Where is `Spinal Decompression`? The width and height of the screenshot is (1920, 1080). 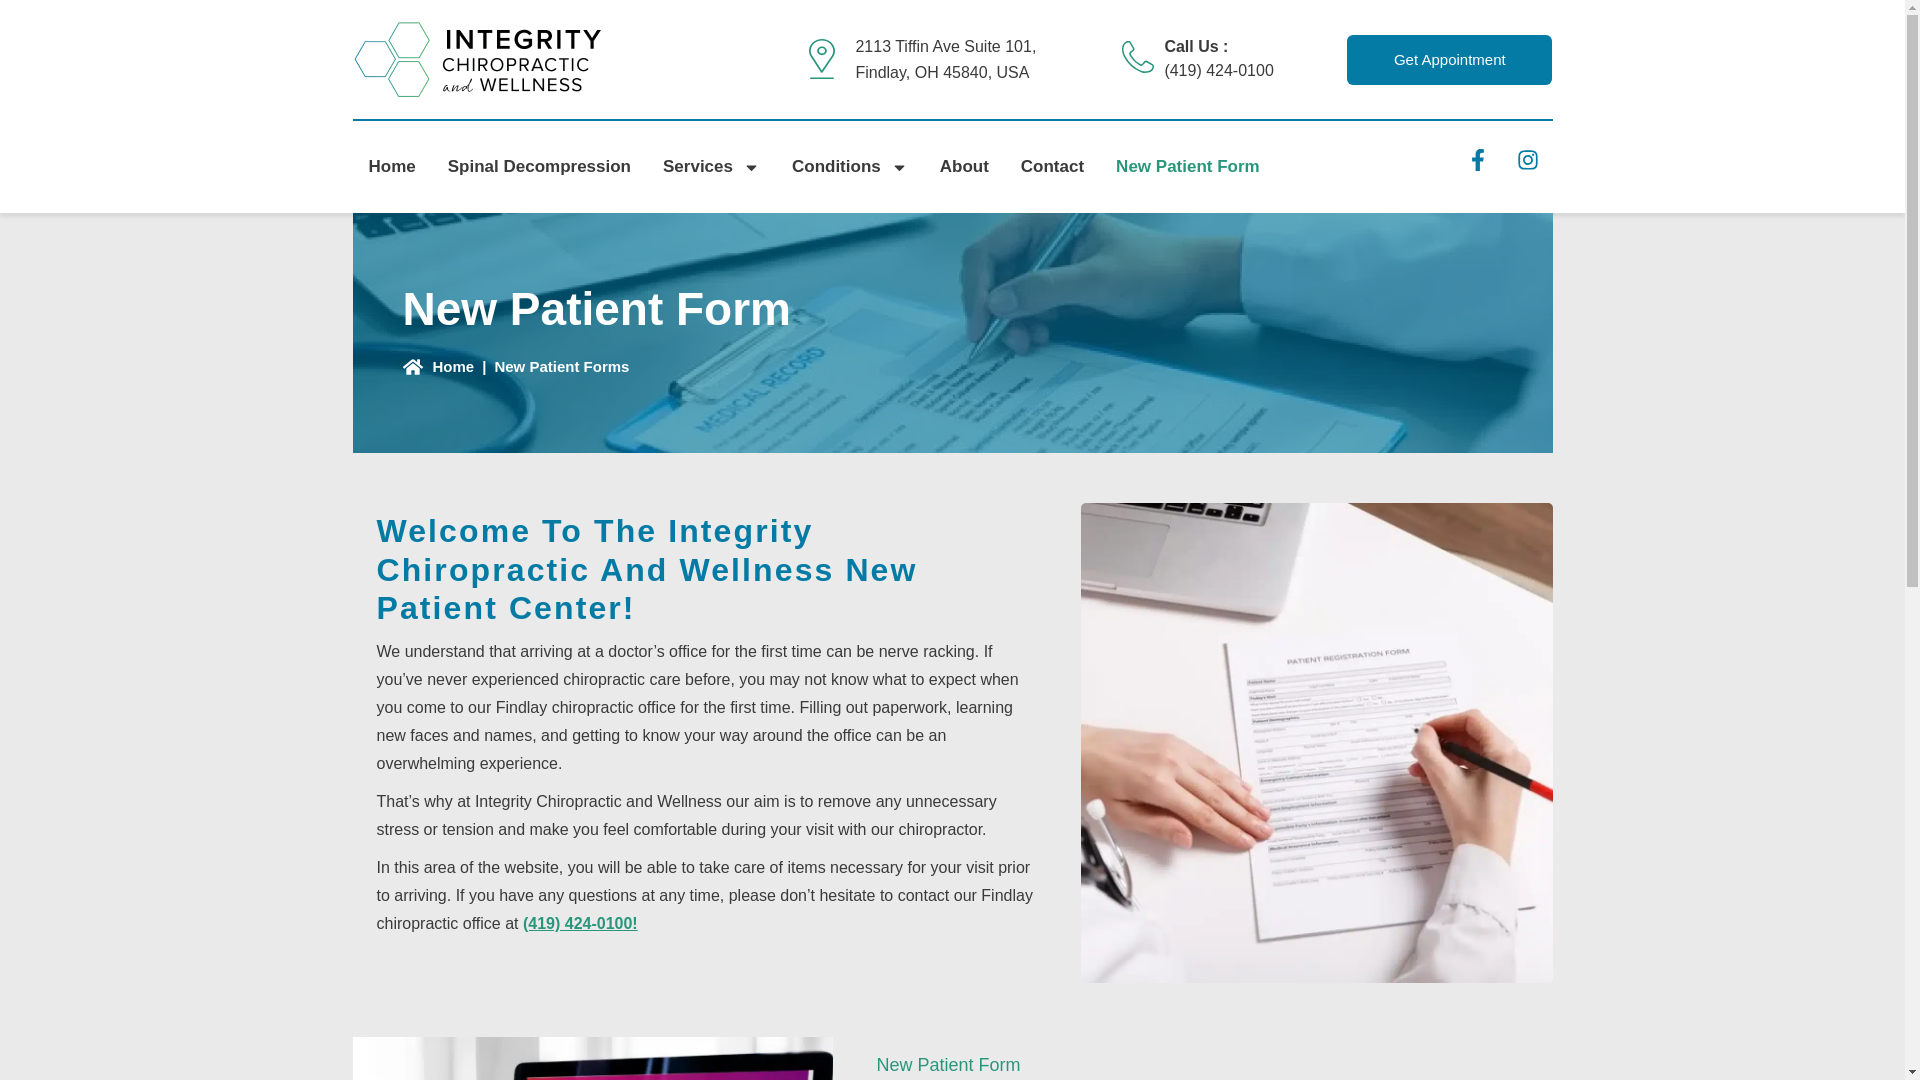
Spinal Decompression is located at coordinates (540, 167).